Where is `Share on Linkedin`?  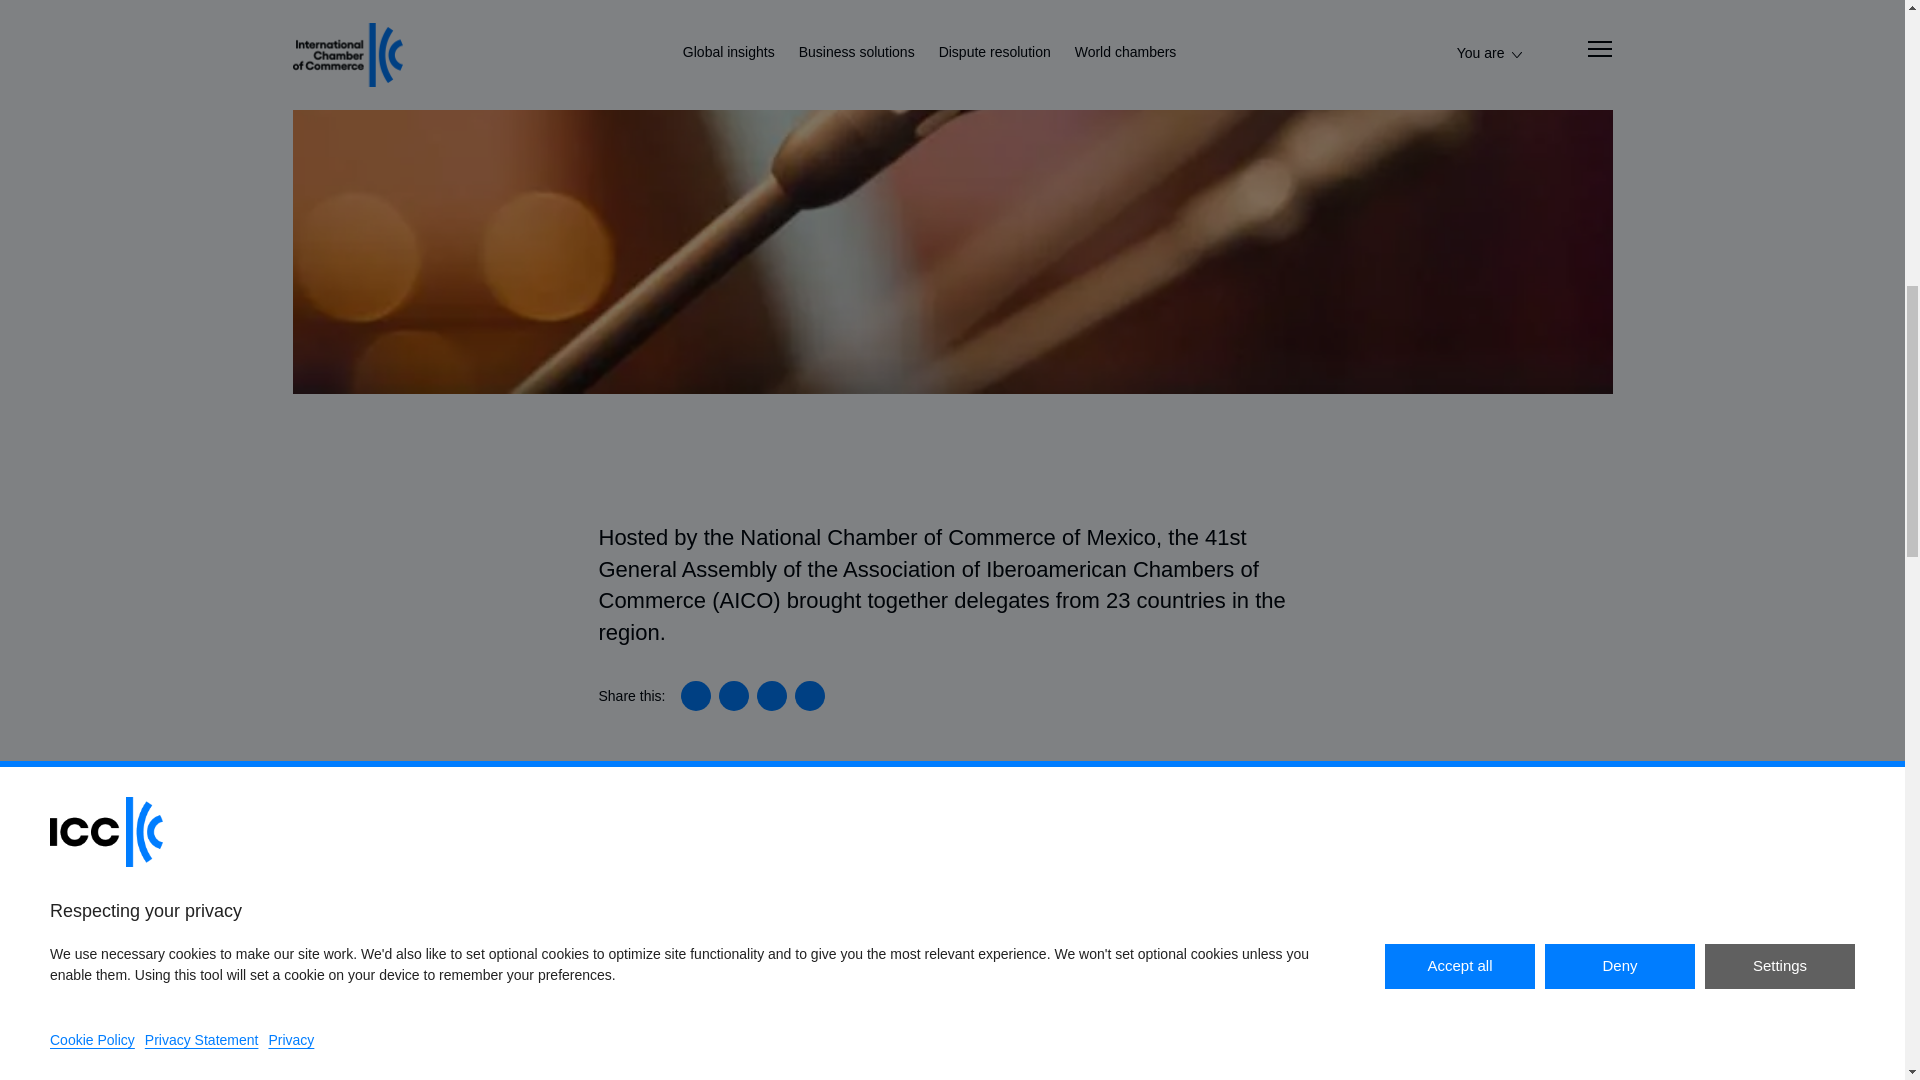 Share on Linkedin is located at coordinates (696, 696).